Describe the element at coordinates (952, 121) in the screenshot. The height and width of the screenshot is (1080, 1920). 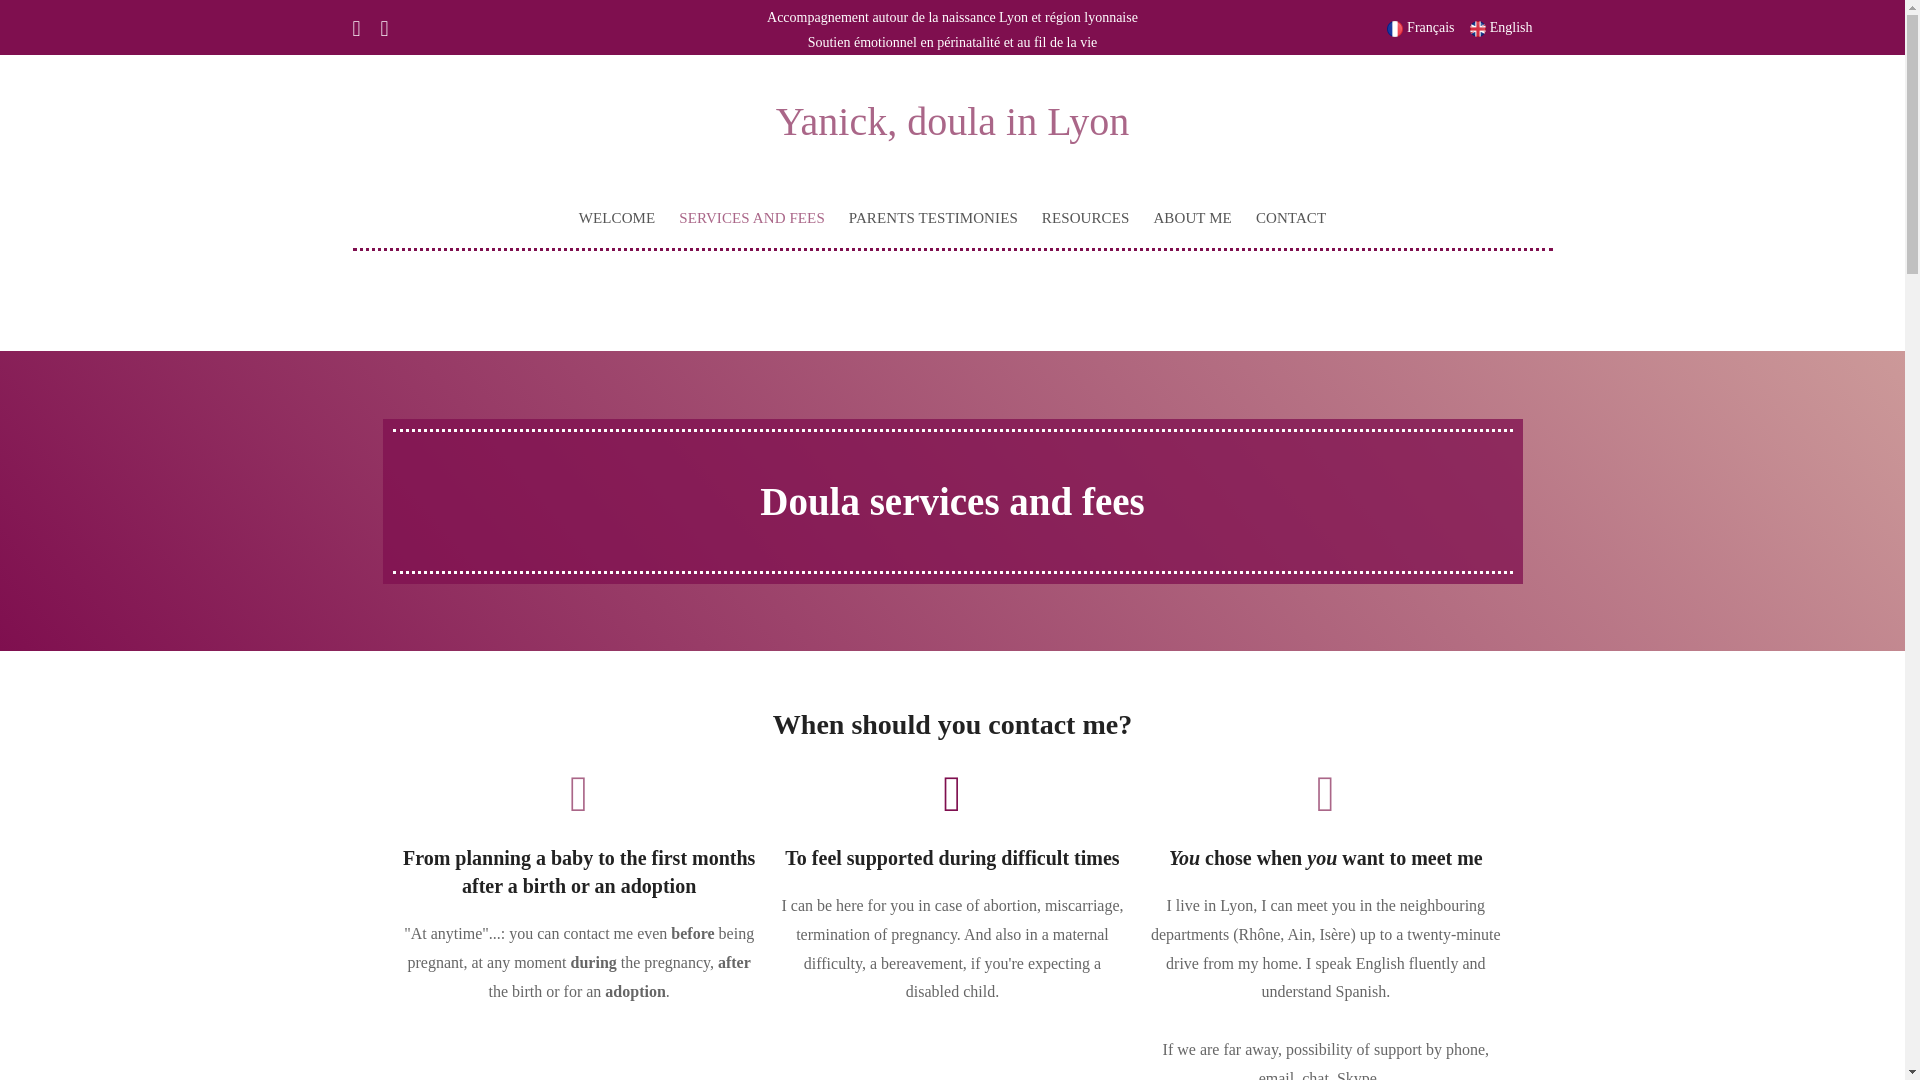
I see `Yanick, doula in Lyon` at that location.